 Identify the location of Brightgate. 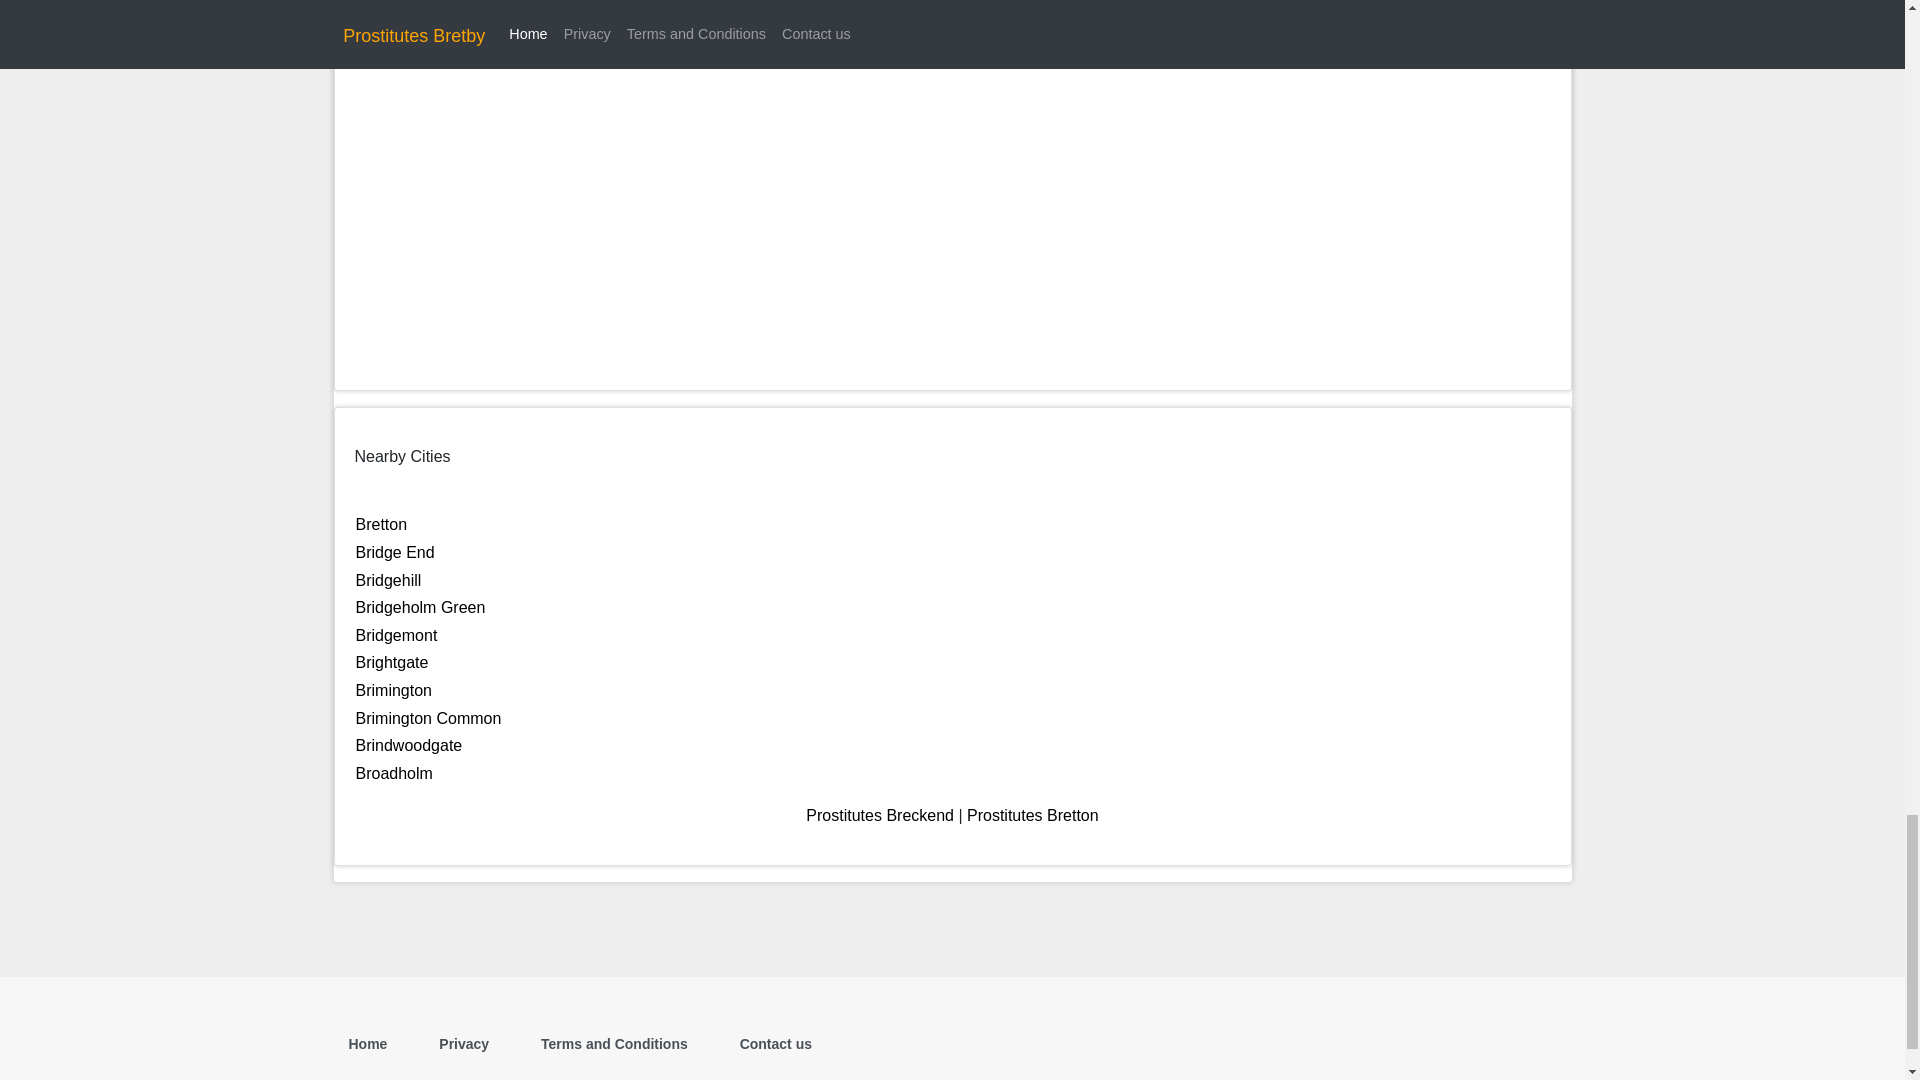
(392, 662).